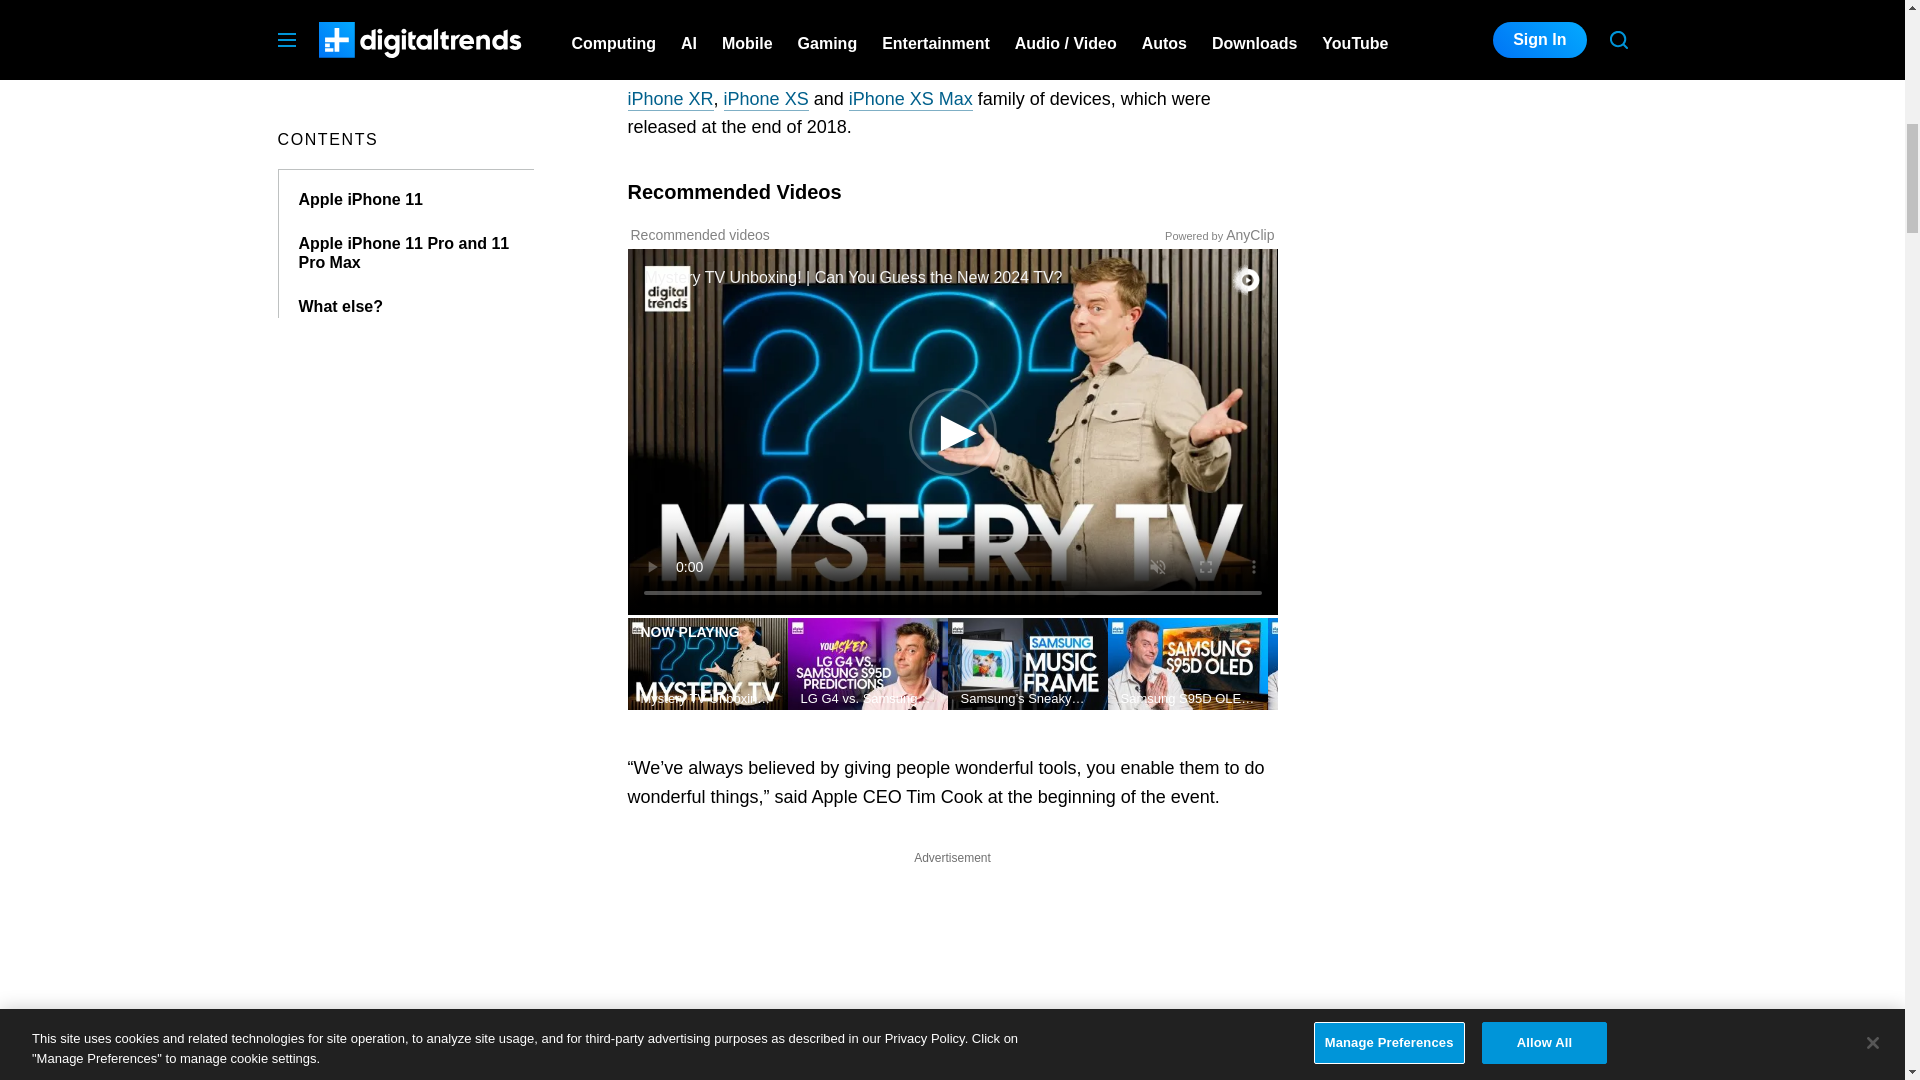  I want to click on Play Video, so click(952, 432).